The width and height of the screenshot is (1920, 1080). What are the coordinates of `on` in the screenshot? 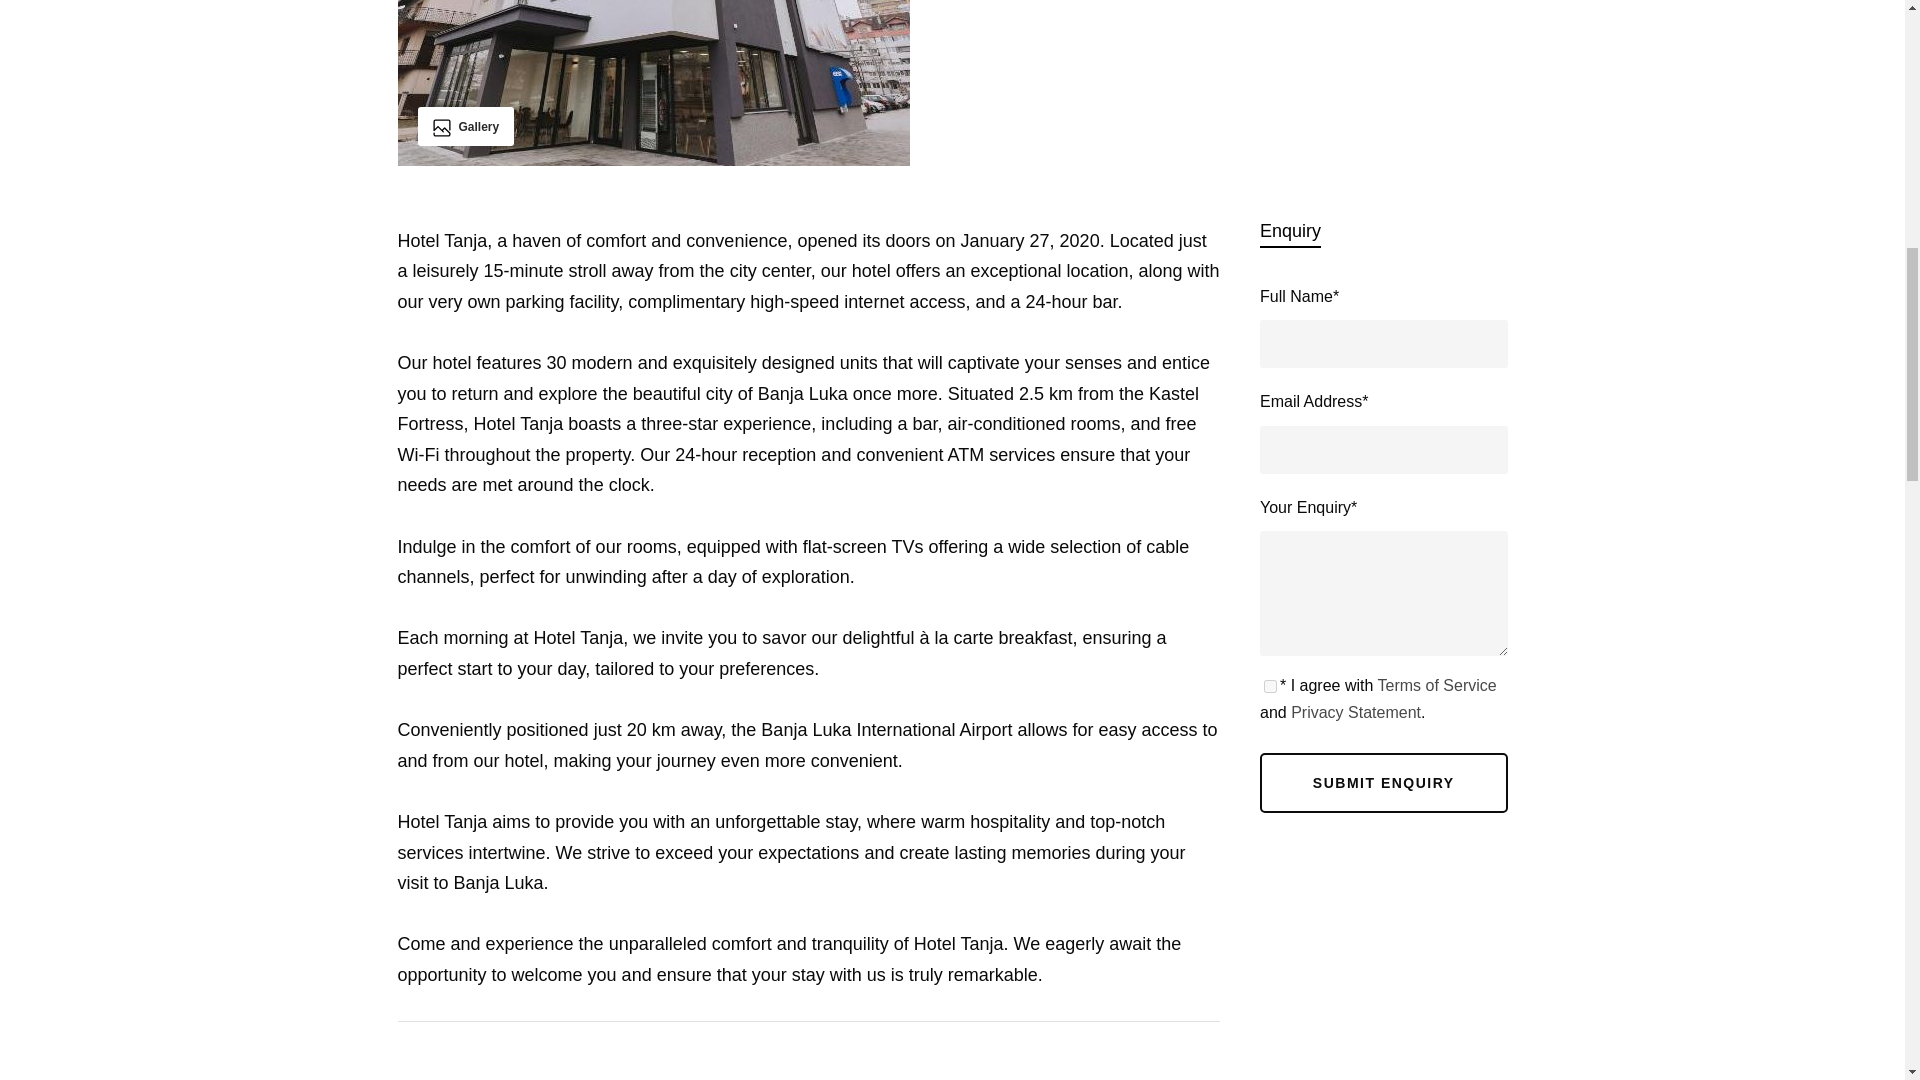 It's located at (1270, 686).